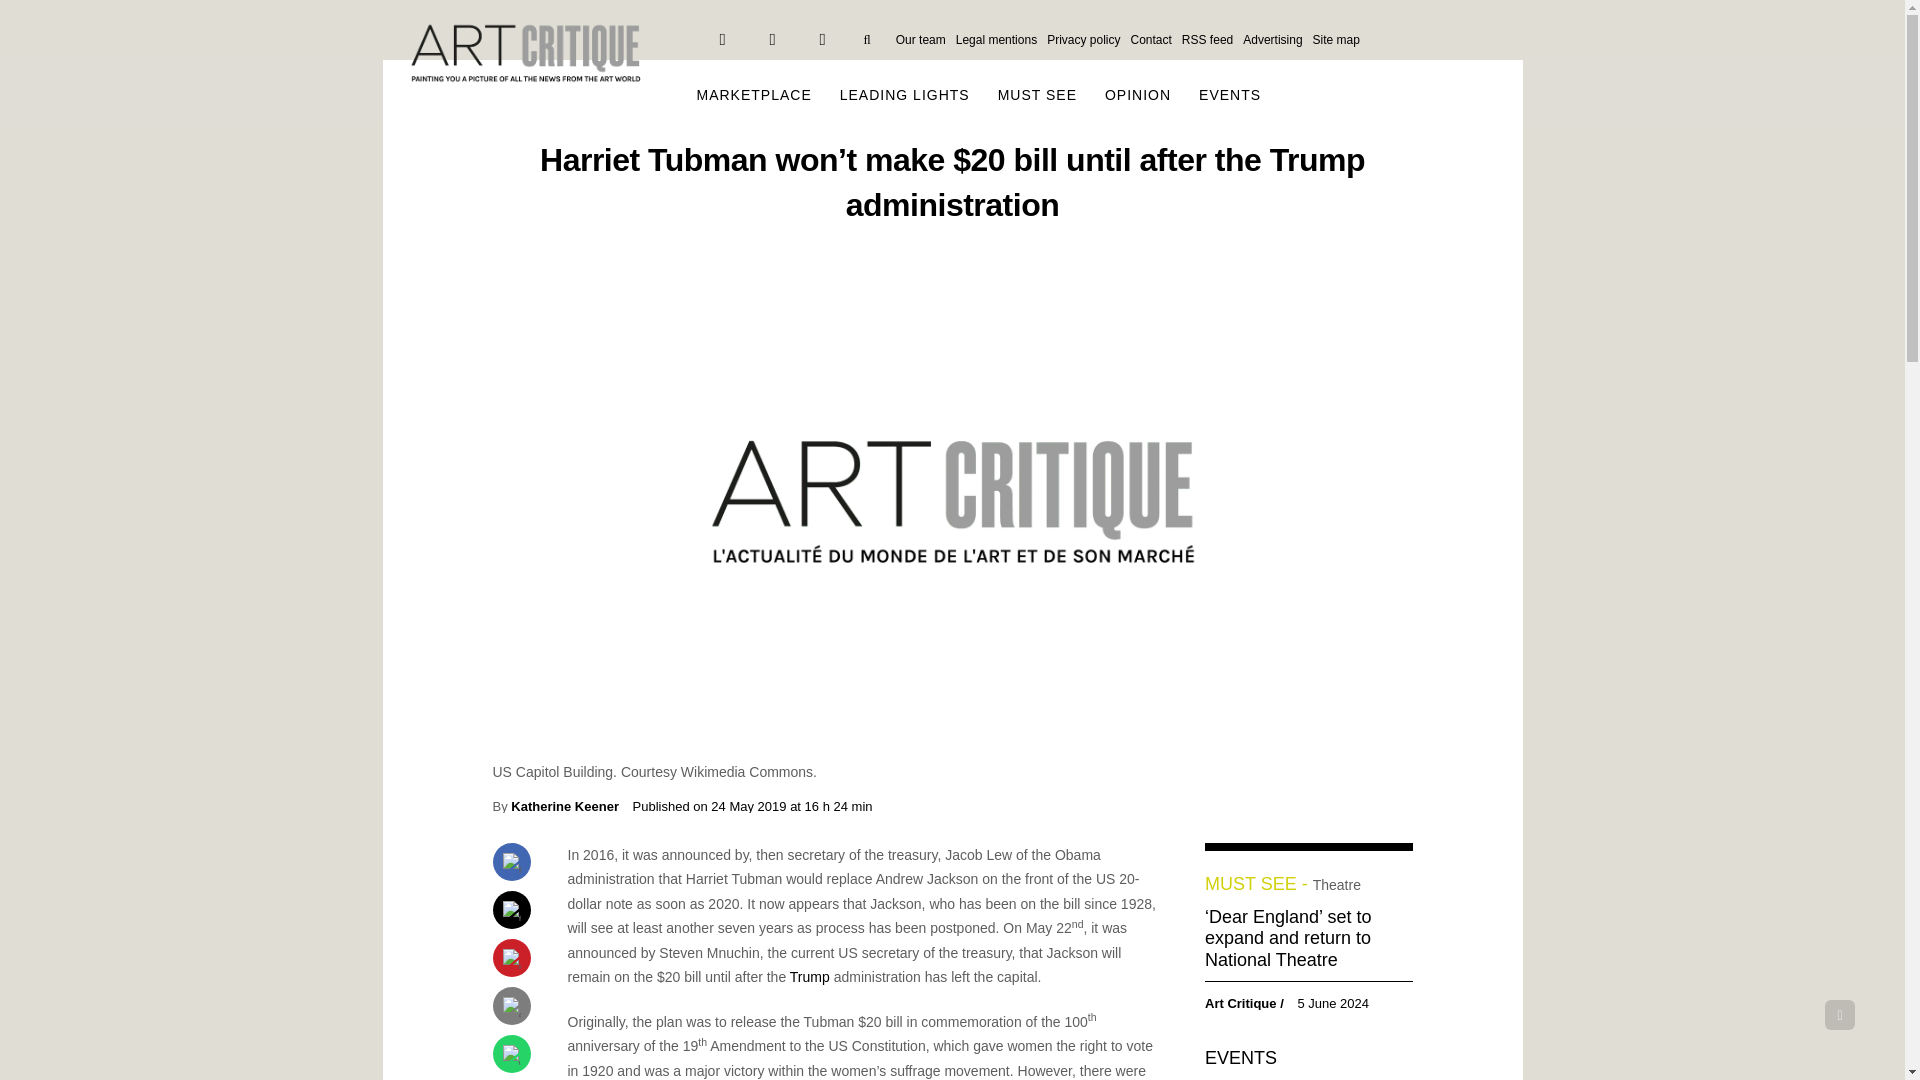 The width and height of the screenshot is (1920, 1080). What do you see at coordinates (772, 40) in the screenshot?
I see `Twitter` at bounding box center [772, 40].